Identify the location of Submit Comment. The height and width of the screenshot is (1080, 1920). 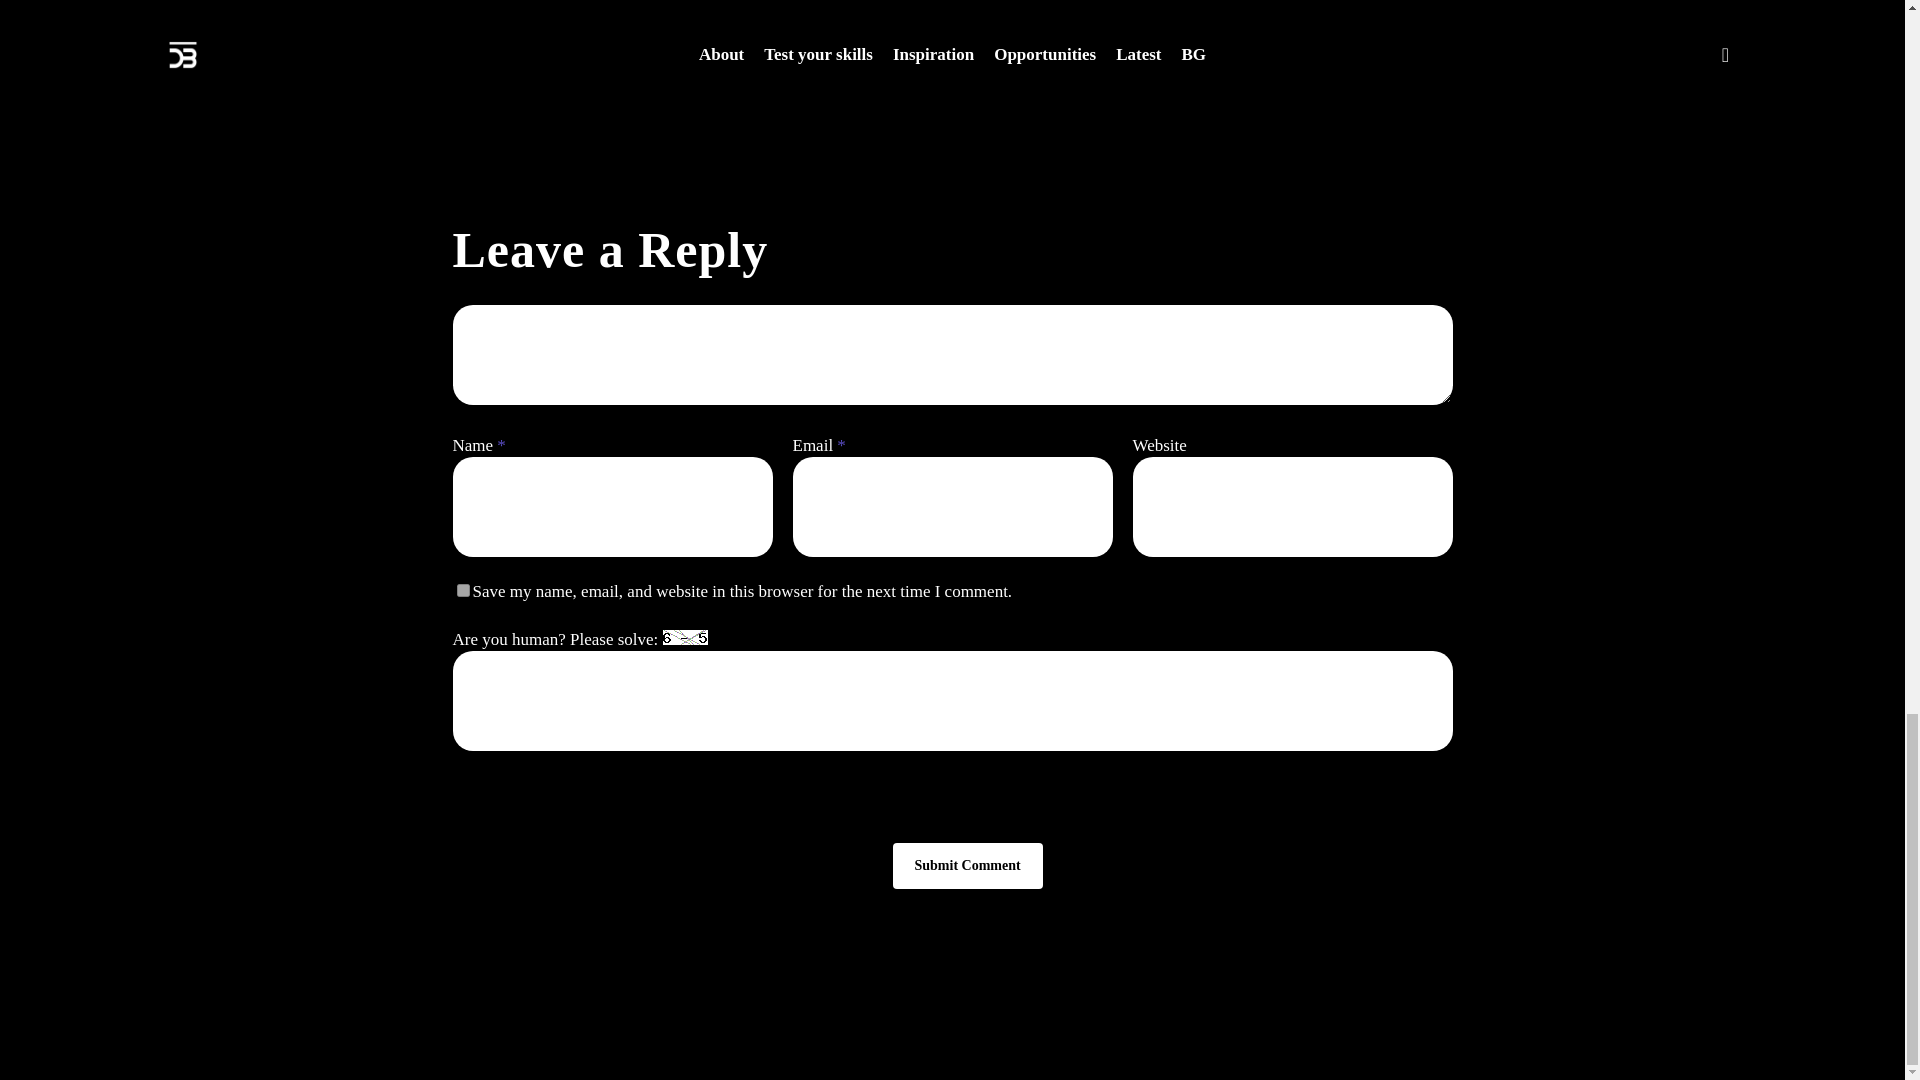
(967, 866).